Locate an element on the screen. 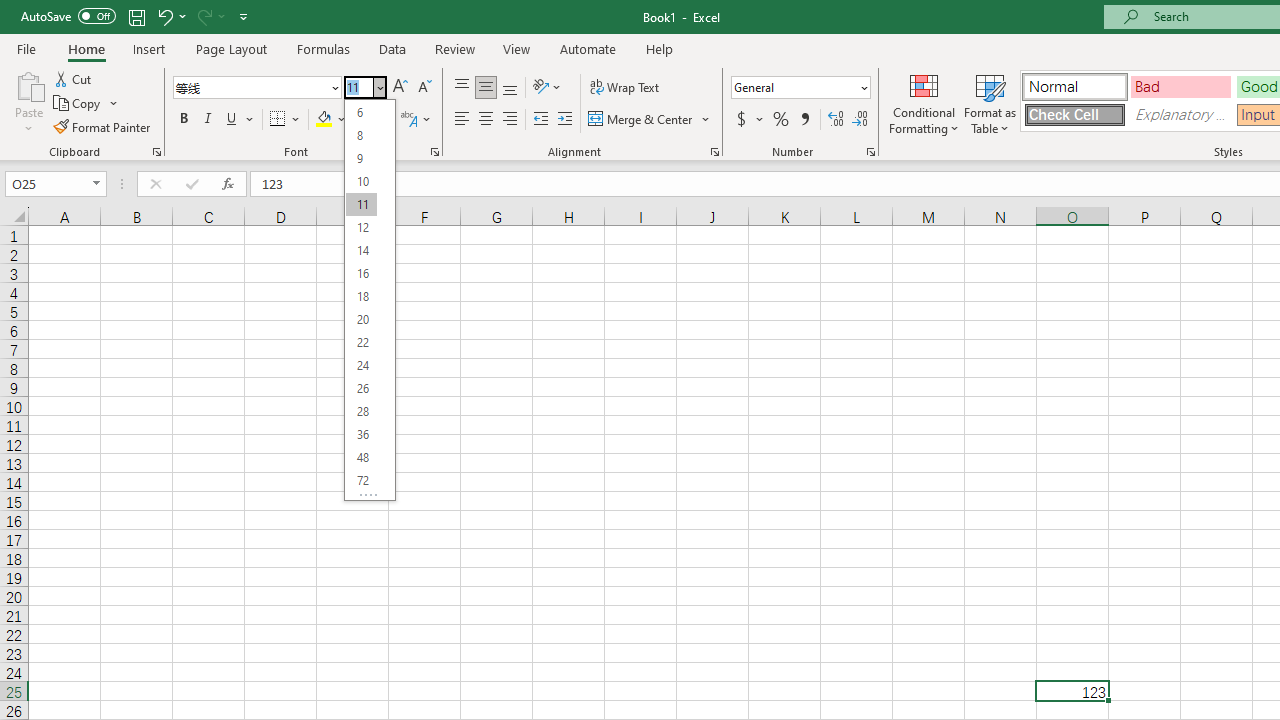  Accounting Number Format is located at coordinates (741, 120).